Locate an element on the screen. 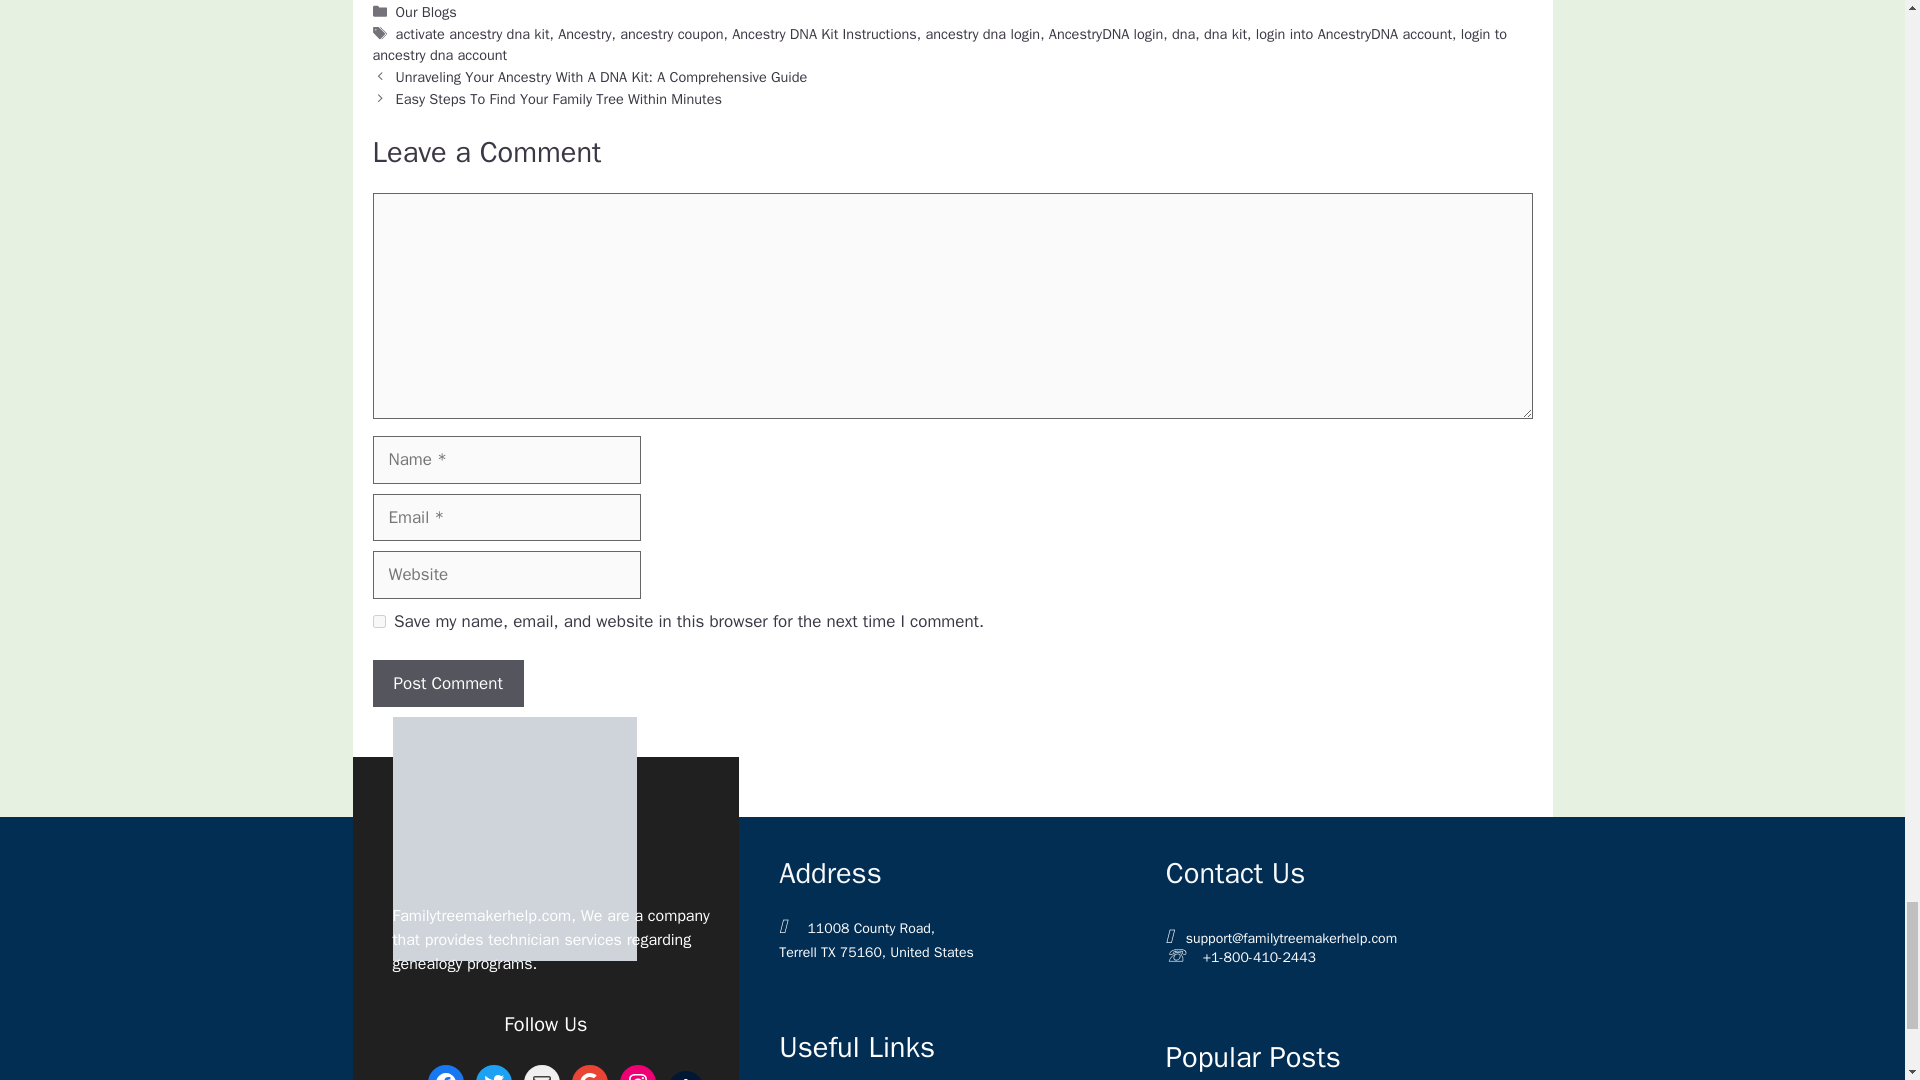  Ancestry DNA Kit Instructions is located at coordinates (824, 34).